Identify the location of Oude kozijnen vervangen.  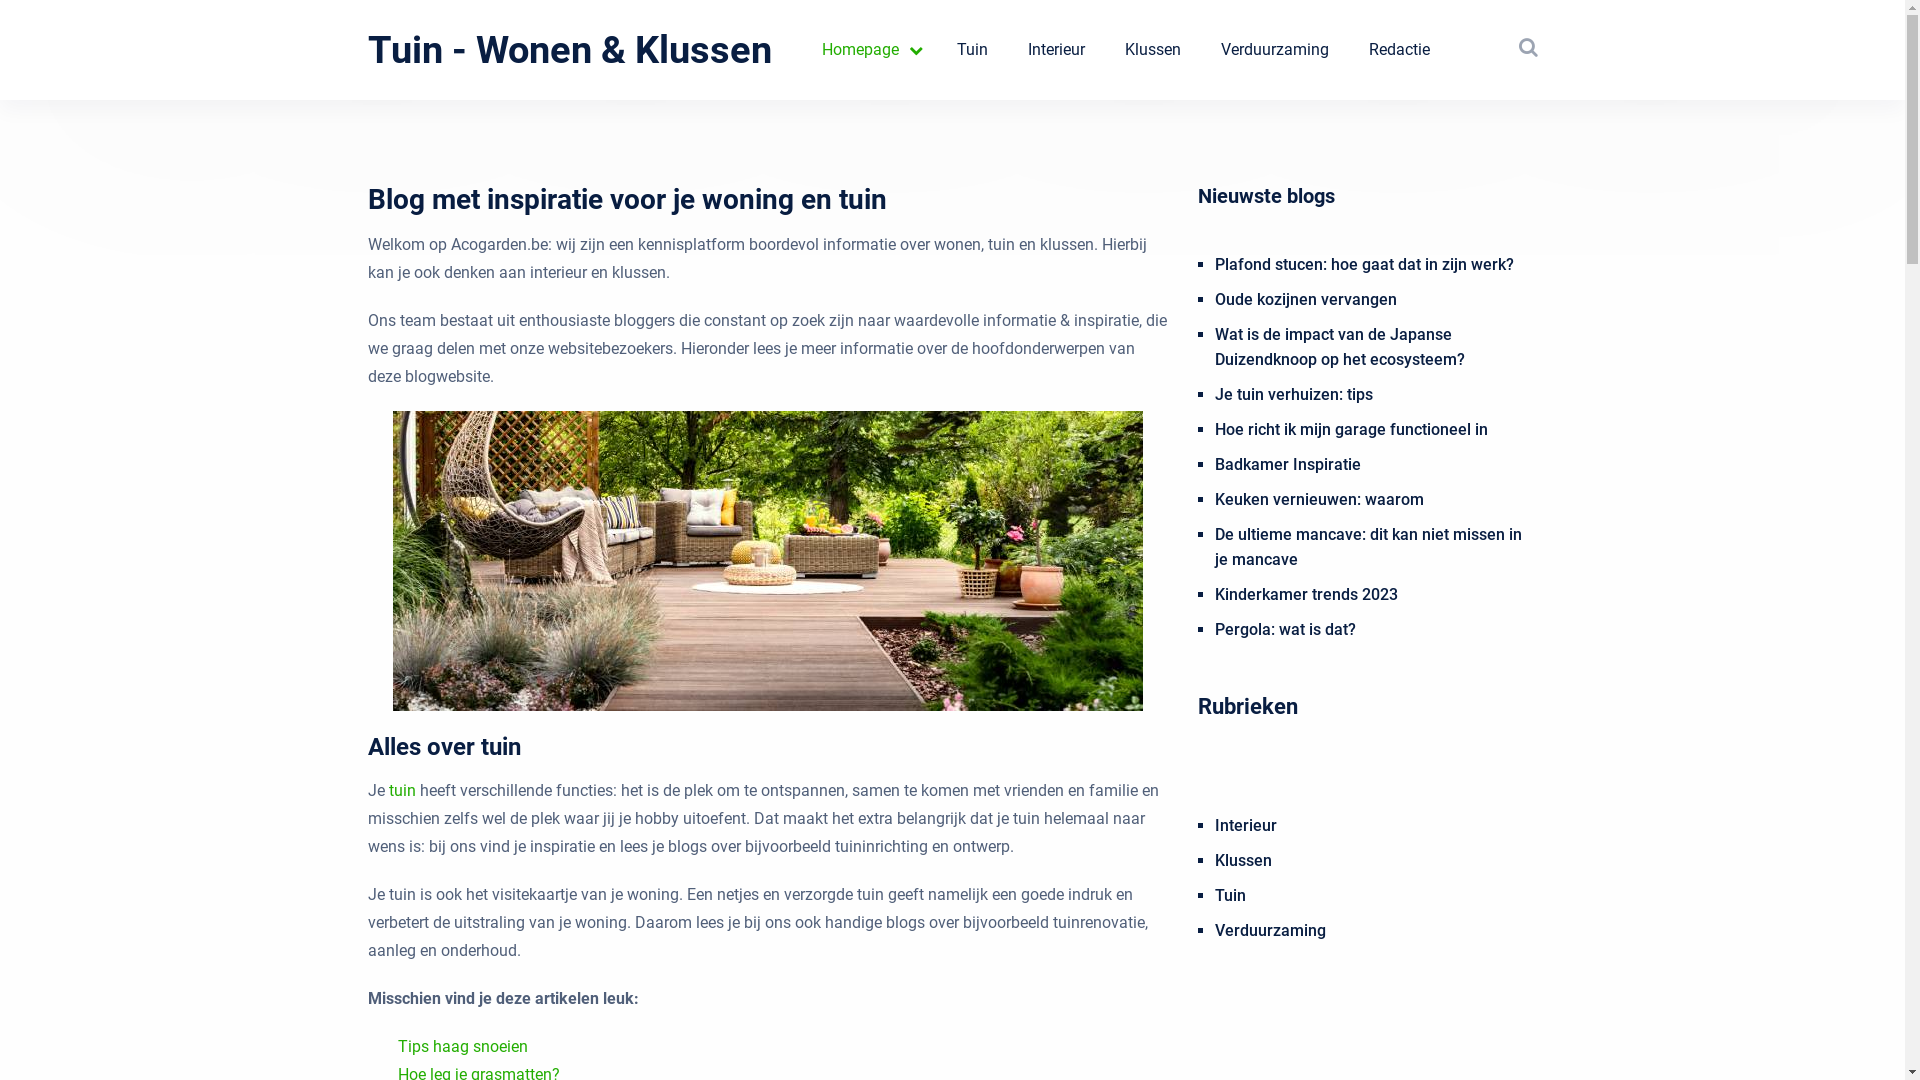
(1305, 300).